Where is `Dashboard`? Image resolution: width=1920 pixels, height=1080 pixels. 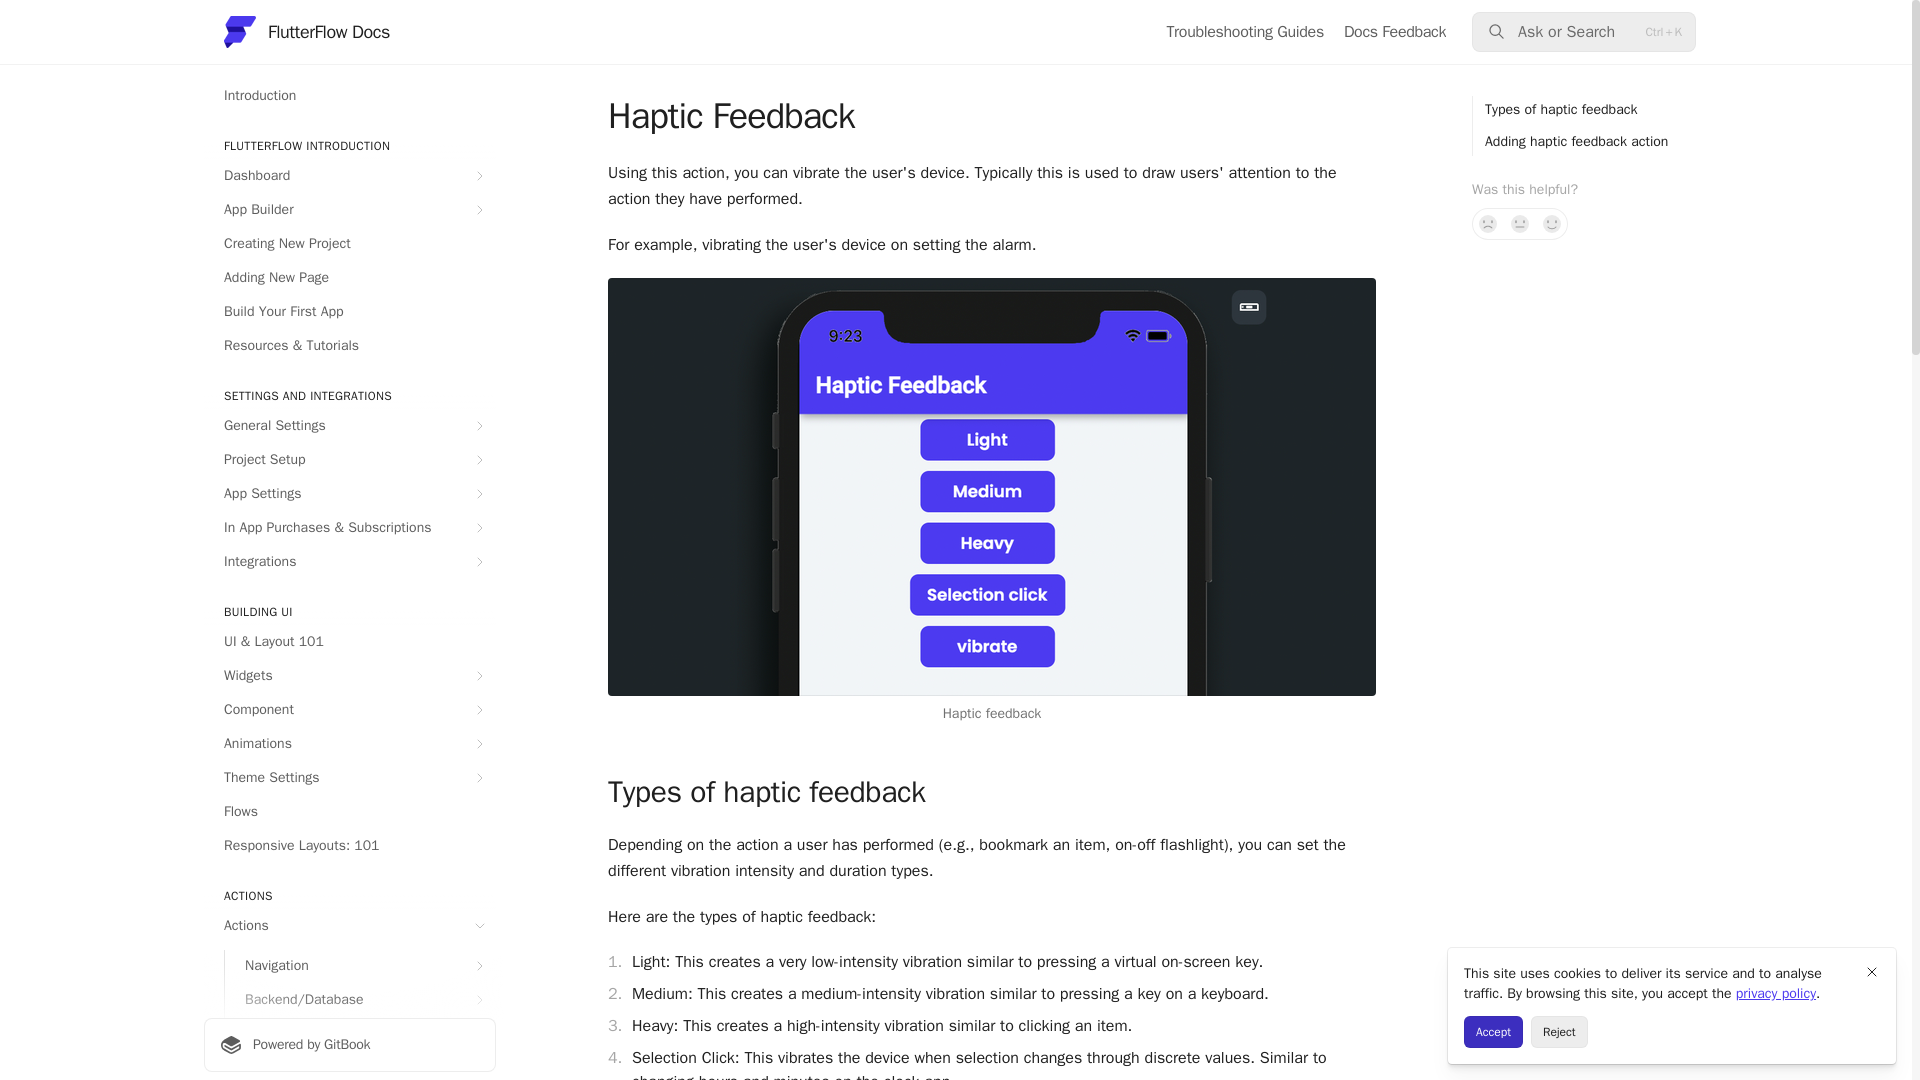
Dashboard is located at coordinates (349, 176).